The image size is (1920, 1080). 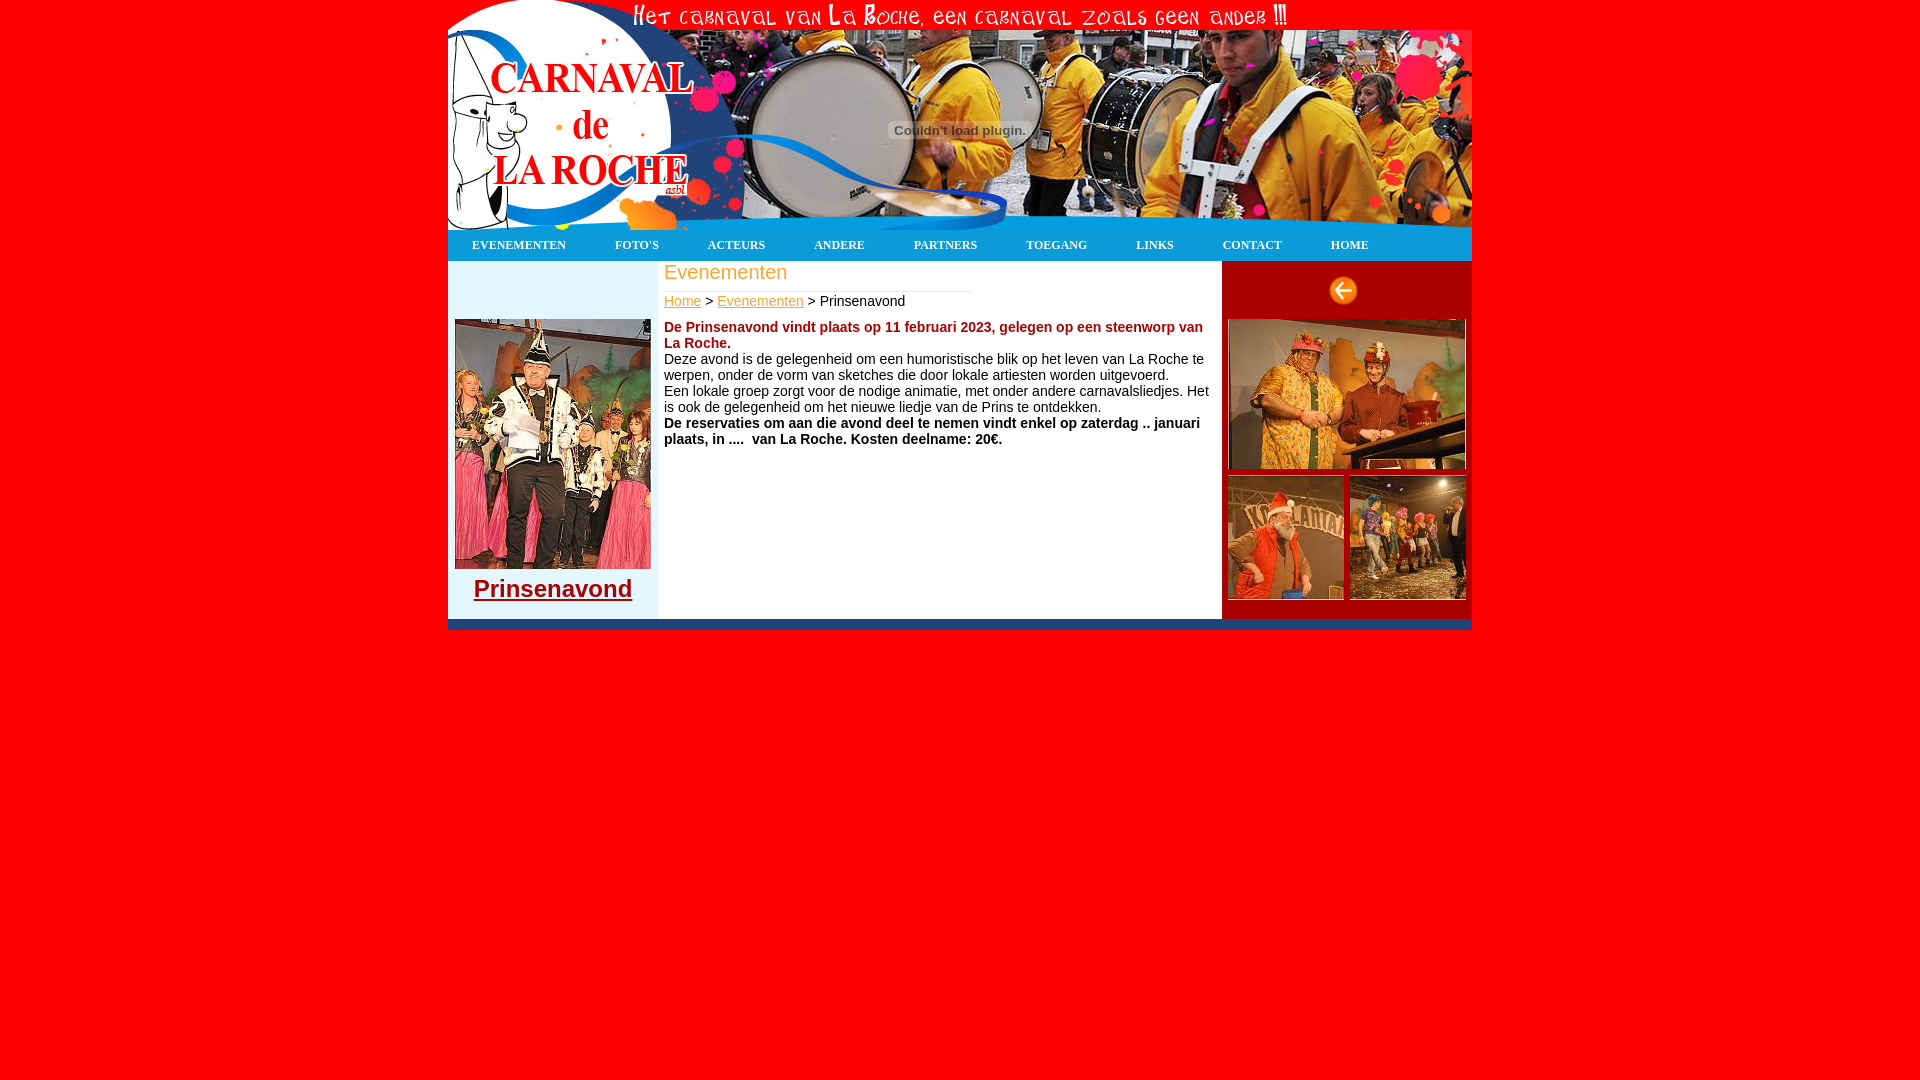 What do you see at coordinates (1057, 246) in the screenshot?
I see `TOEGANG` at bounding box center [1057, 246].